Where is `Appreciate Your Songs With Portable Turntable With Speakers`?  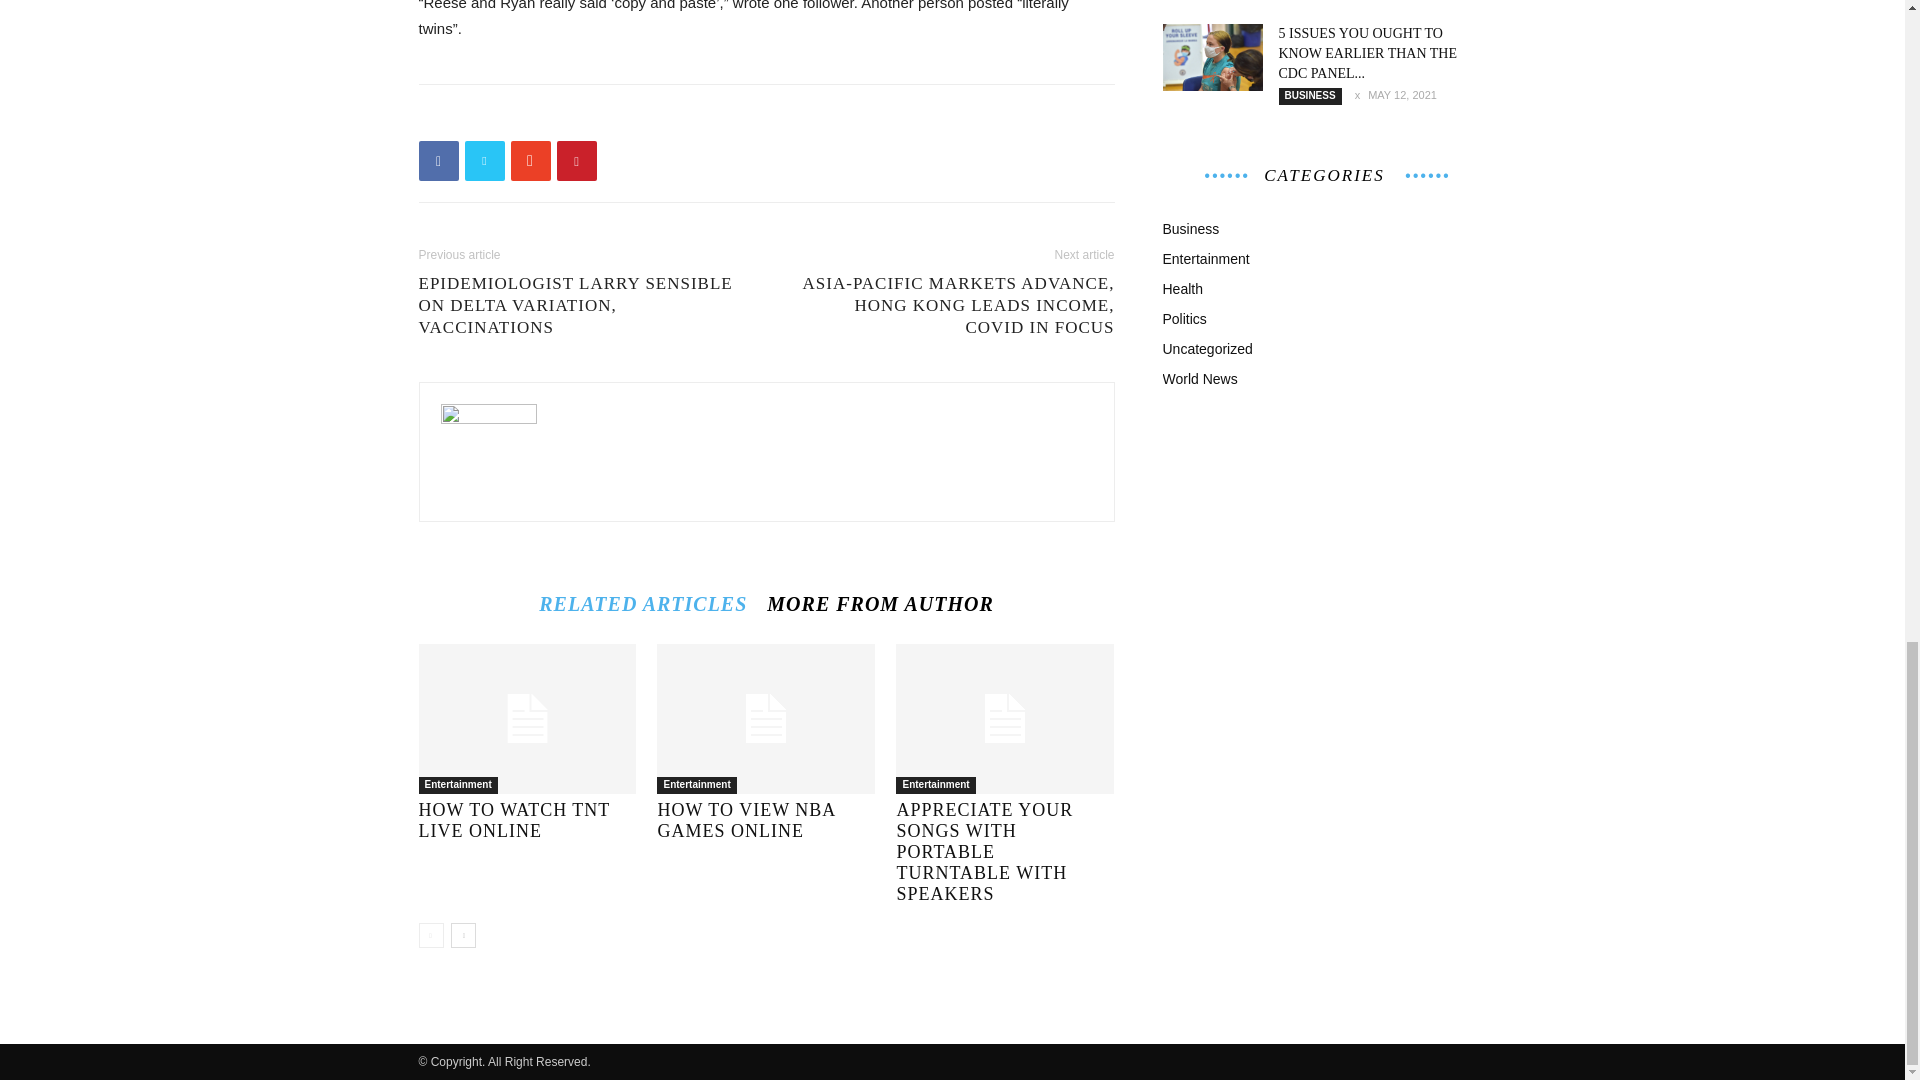
Appreciate Your Songs With Portable Turntable With Speakers is located at coordinates (1004, 718).